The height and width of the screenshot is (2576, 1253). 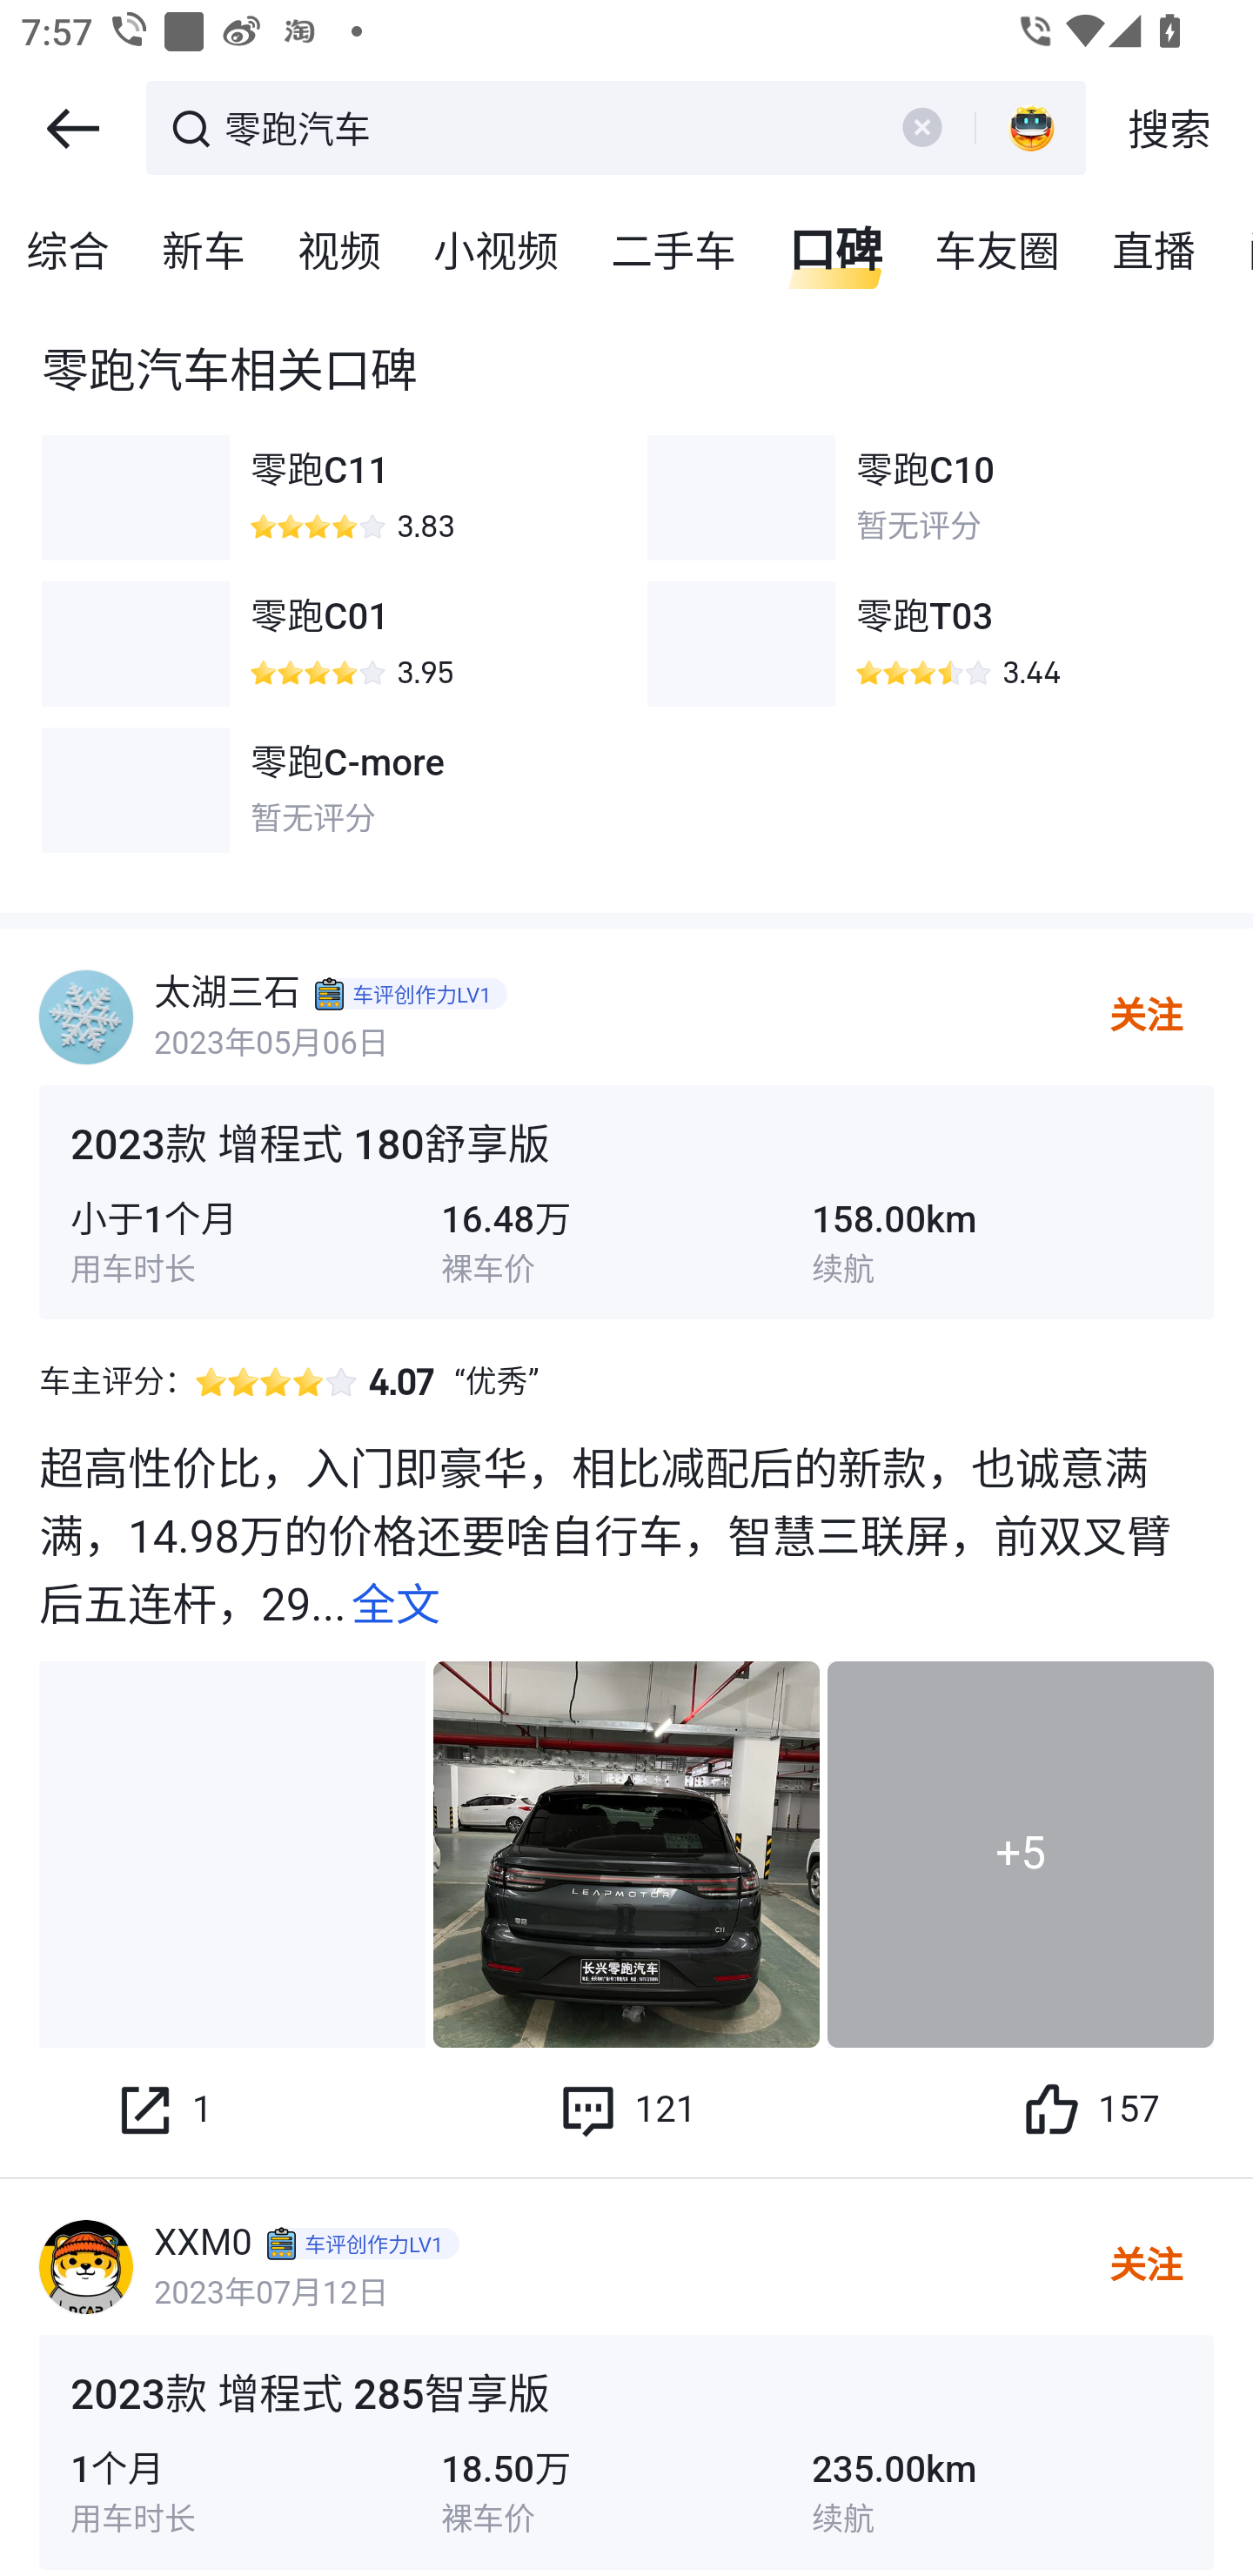 I want to click on 口碑, so click(x=835, y=252).